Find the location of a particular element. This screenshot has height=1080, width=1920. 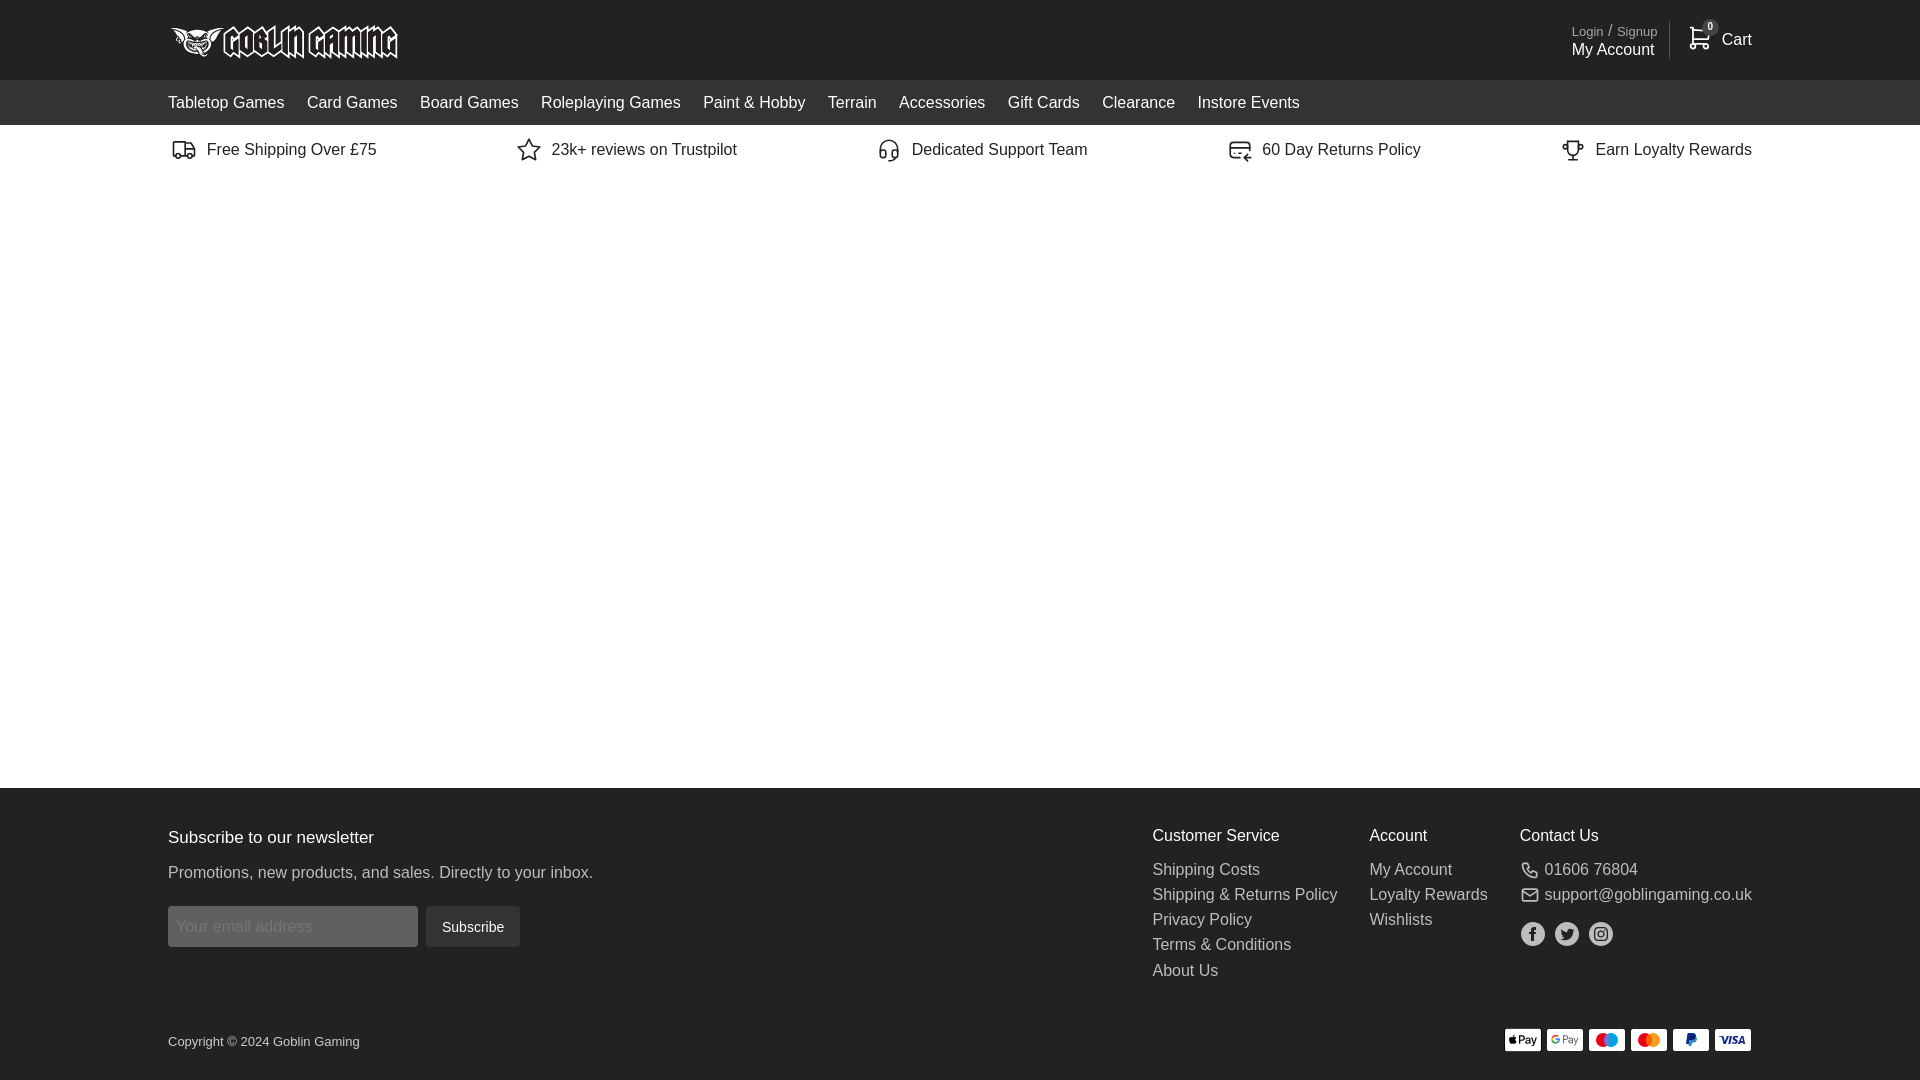

Visa is located at coordinates (1732, 1040).